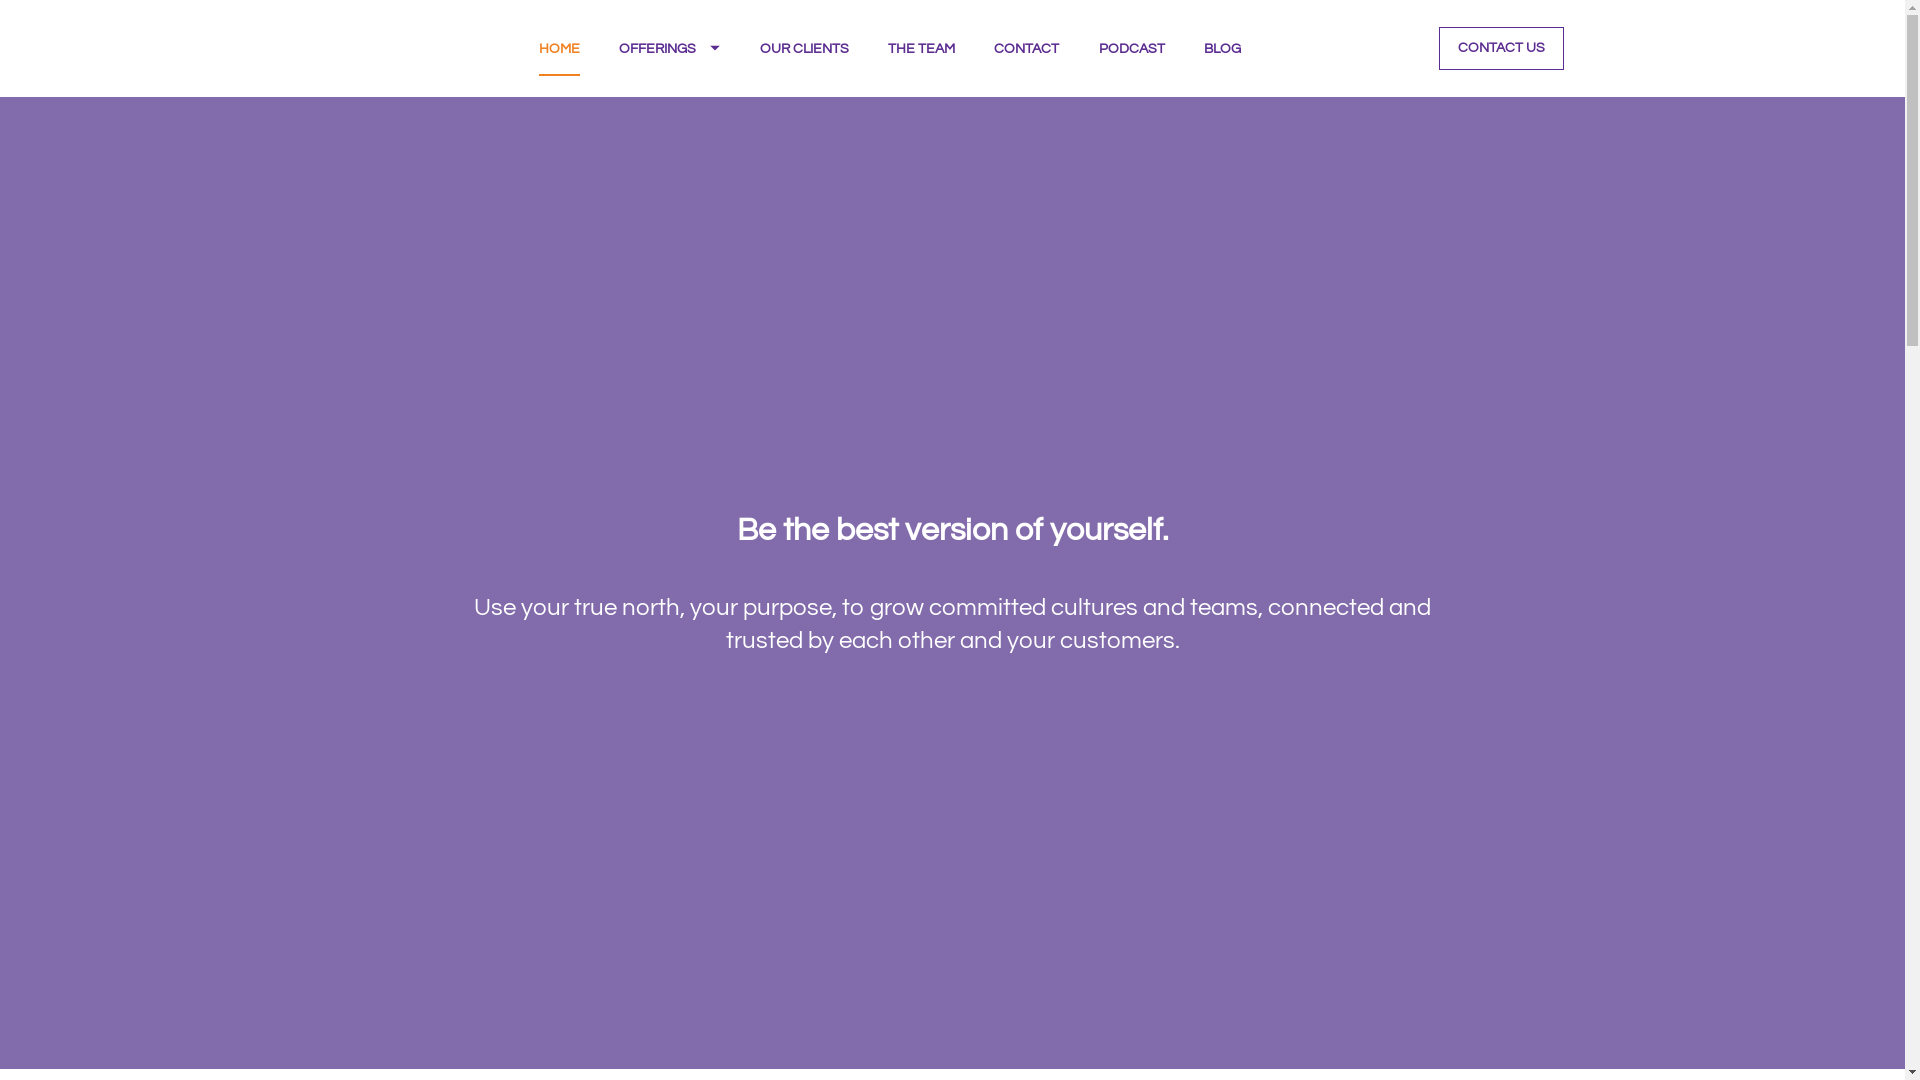  Describe the element at coordinates (922, 48) in the screenshot. I see `THE TEAM` at that location.